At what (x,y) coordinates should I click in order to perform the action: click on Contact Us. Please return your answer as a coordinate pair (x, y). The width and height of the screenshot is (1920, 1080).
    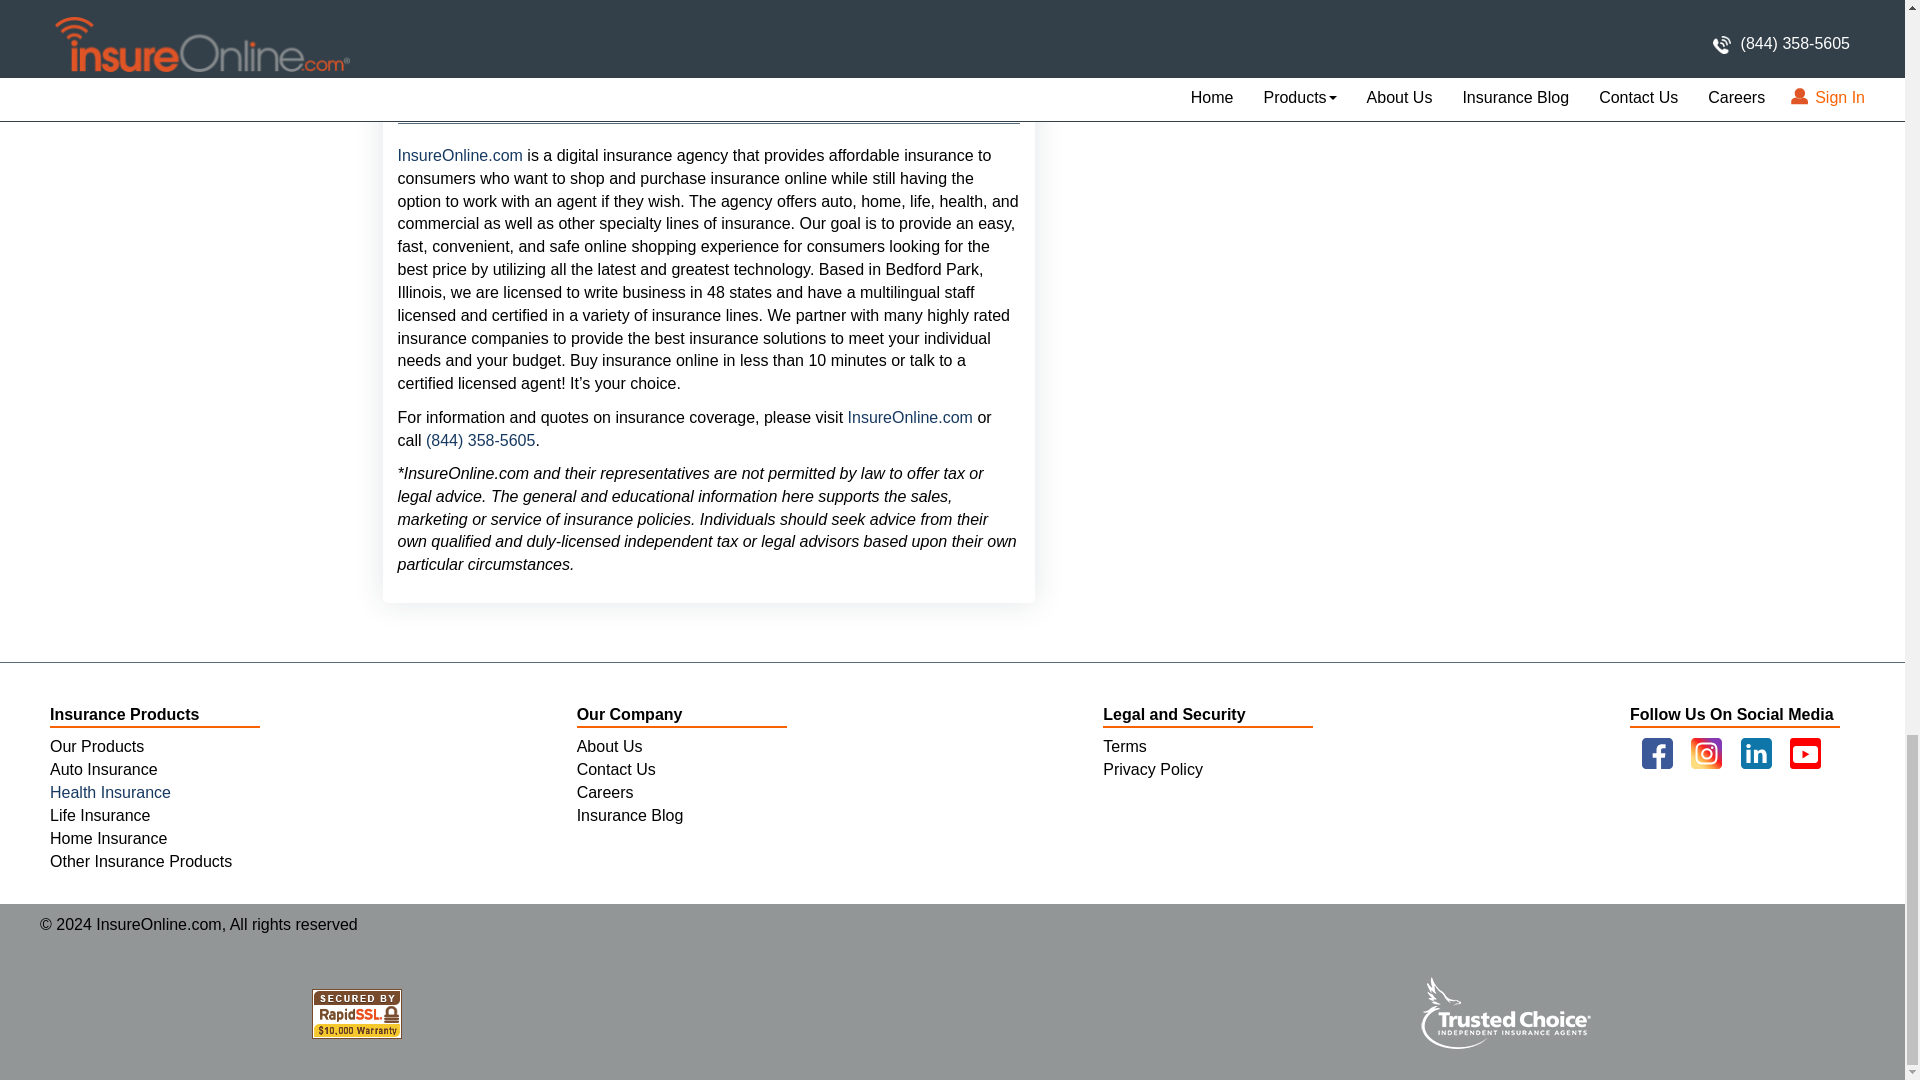
    Looking at the image, I should click on (616, 769).